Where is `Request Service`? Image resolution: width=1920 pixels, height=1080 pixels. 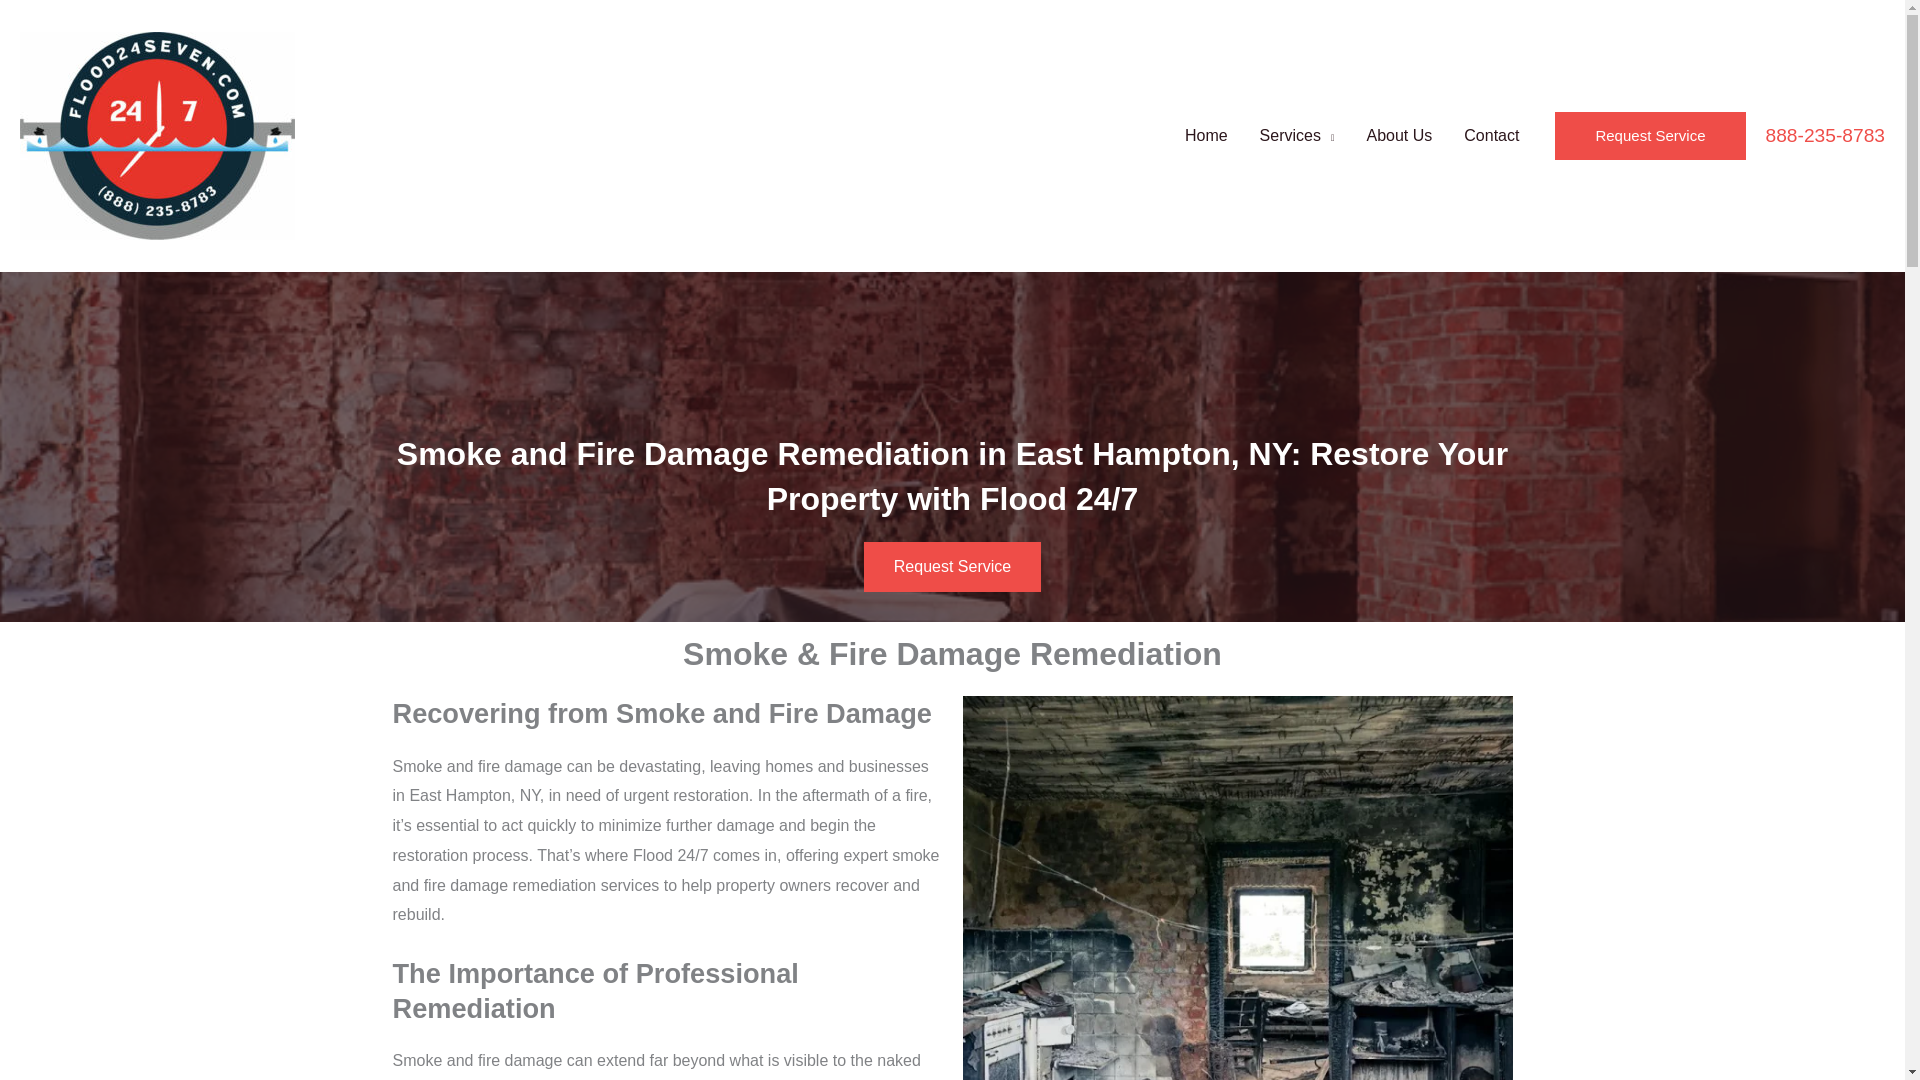 Request Service is located at coordinates (952, 566).